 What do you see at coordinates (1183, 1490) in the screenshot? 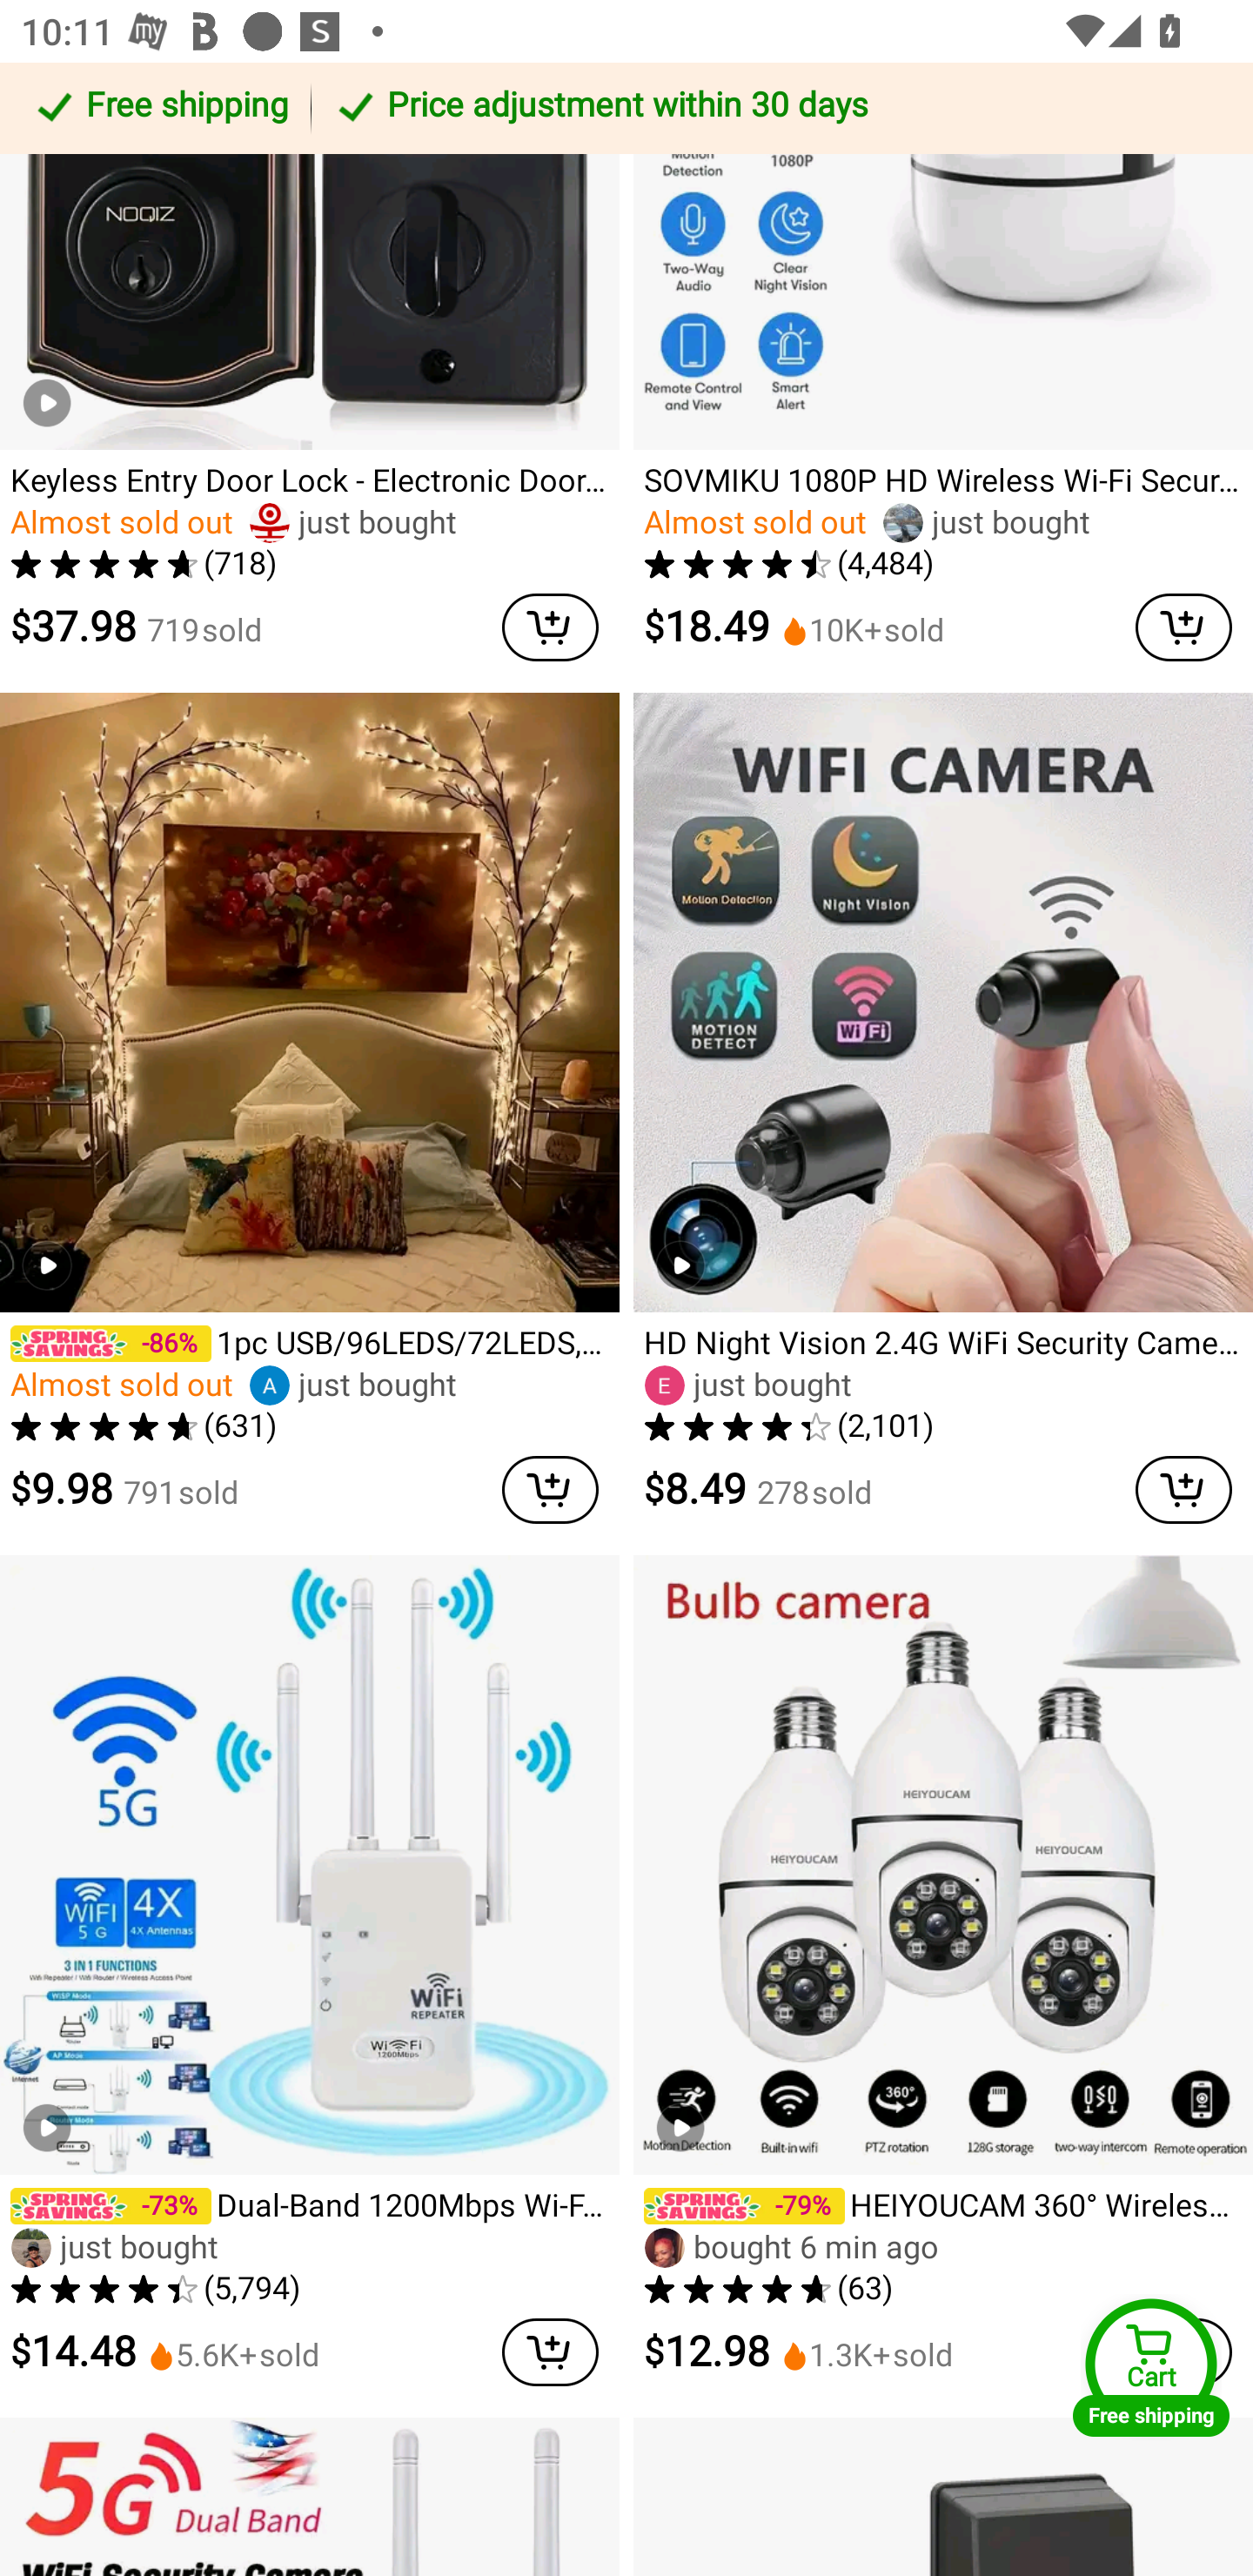
I see `cart delete` at bounding box center [1183, 1490].